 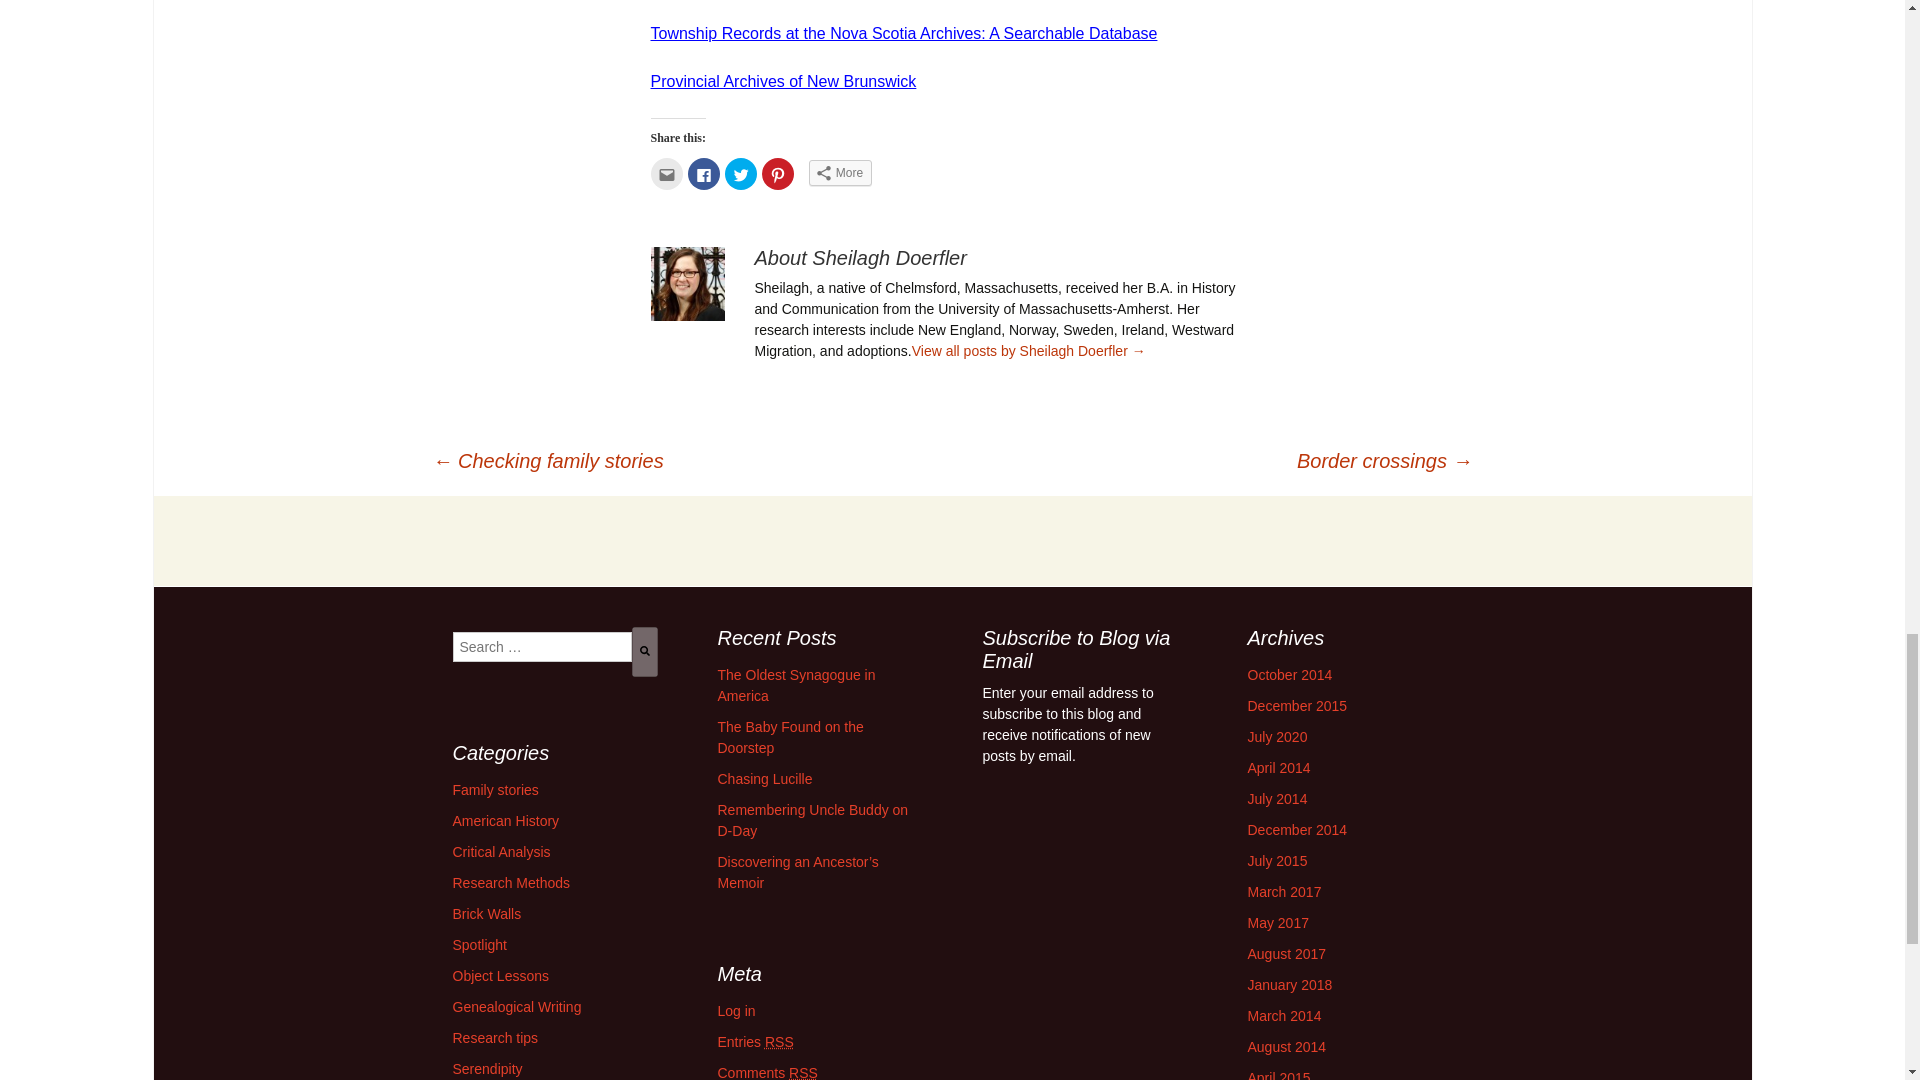 What do you see at coordinates (704, 174) in the screenshot?
I see `Click to share on Facebook` at bounding box center [704, 174].